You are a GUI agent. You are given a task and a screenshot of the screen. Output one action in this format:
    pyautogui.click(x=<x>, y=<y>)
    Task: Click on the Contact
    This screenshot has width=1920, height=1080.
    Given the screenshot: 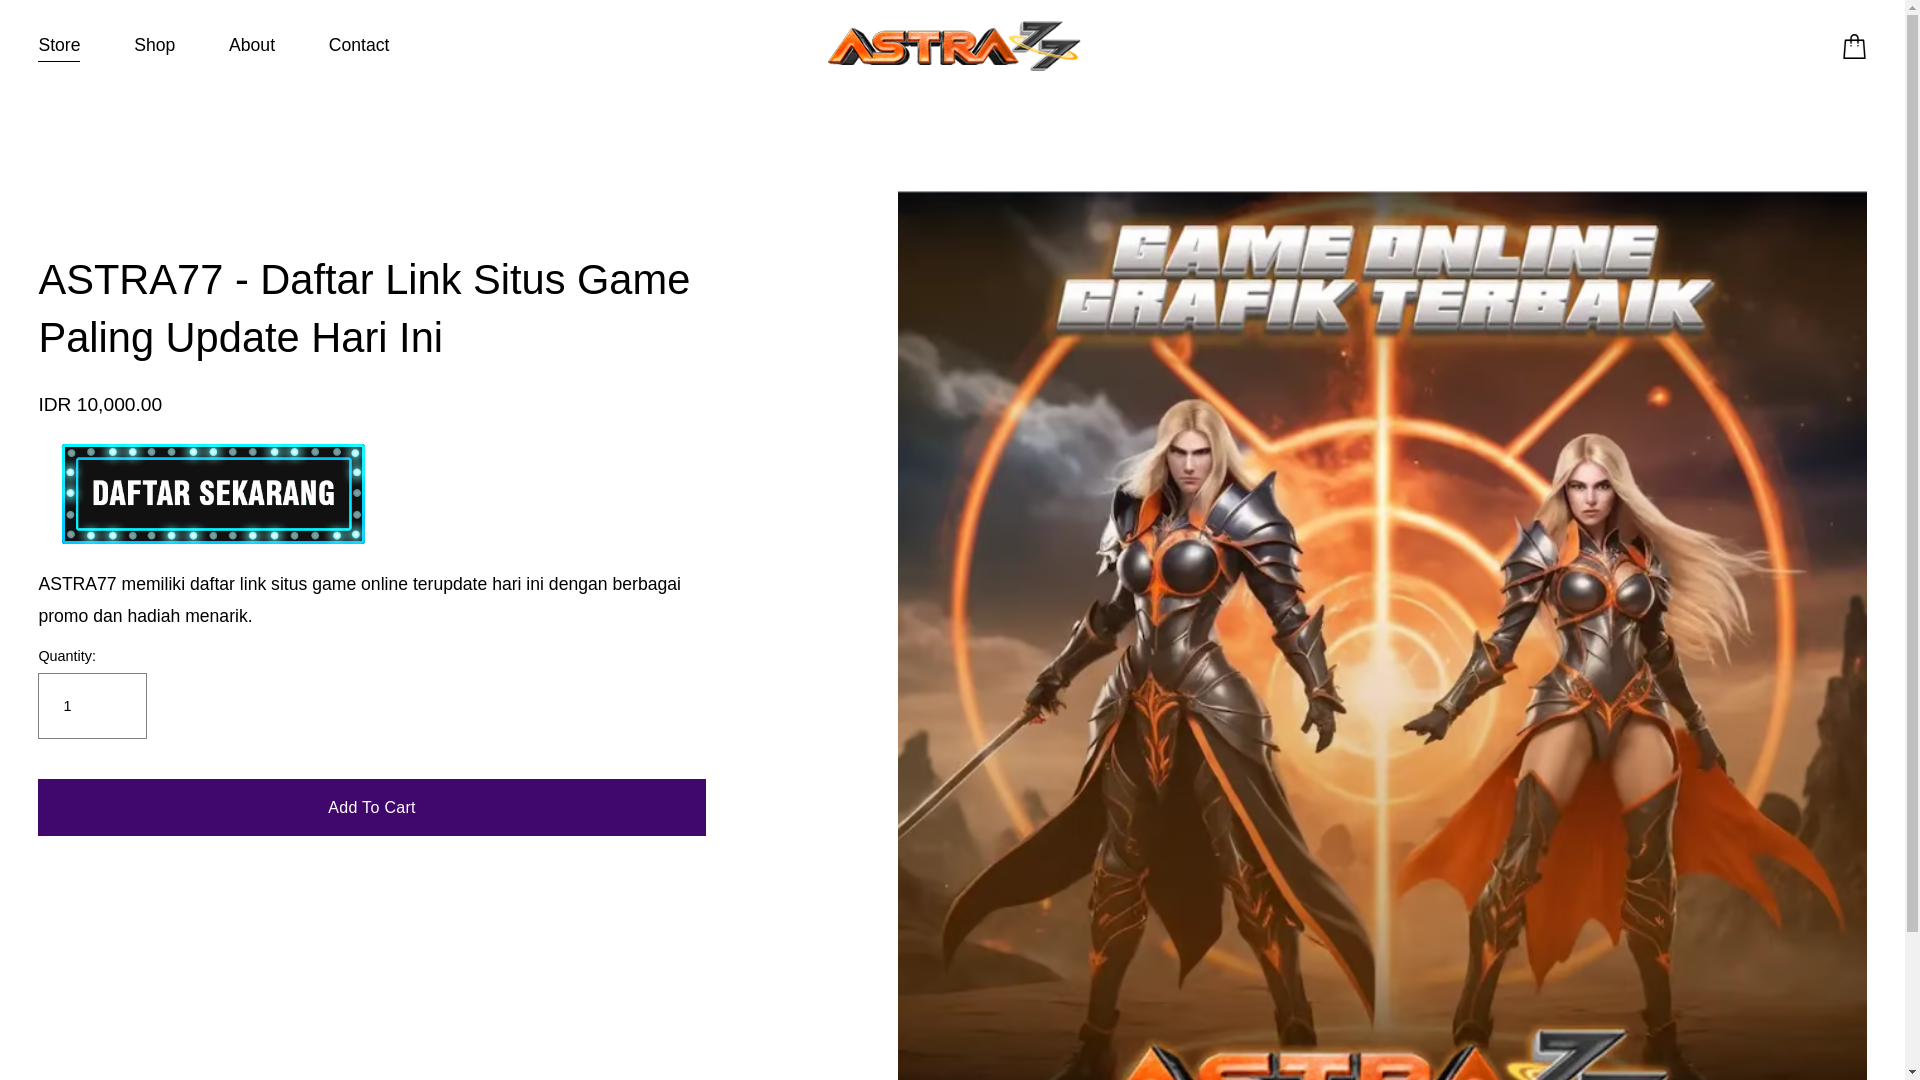 What is the action you would take?
    pyautogui.click(x=358, y=46)
    